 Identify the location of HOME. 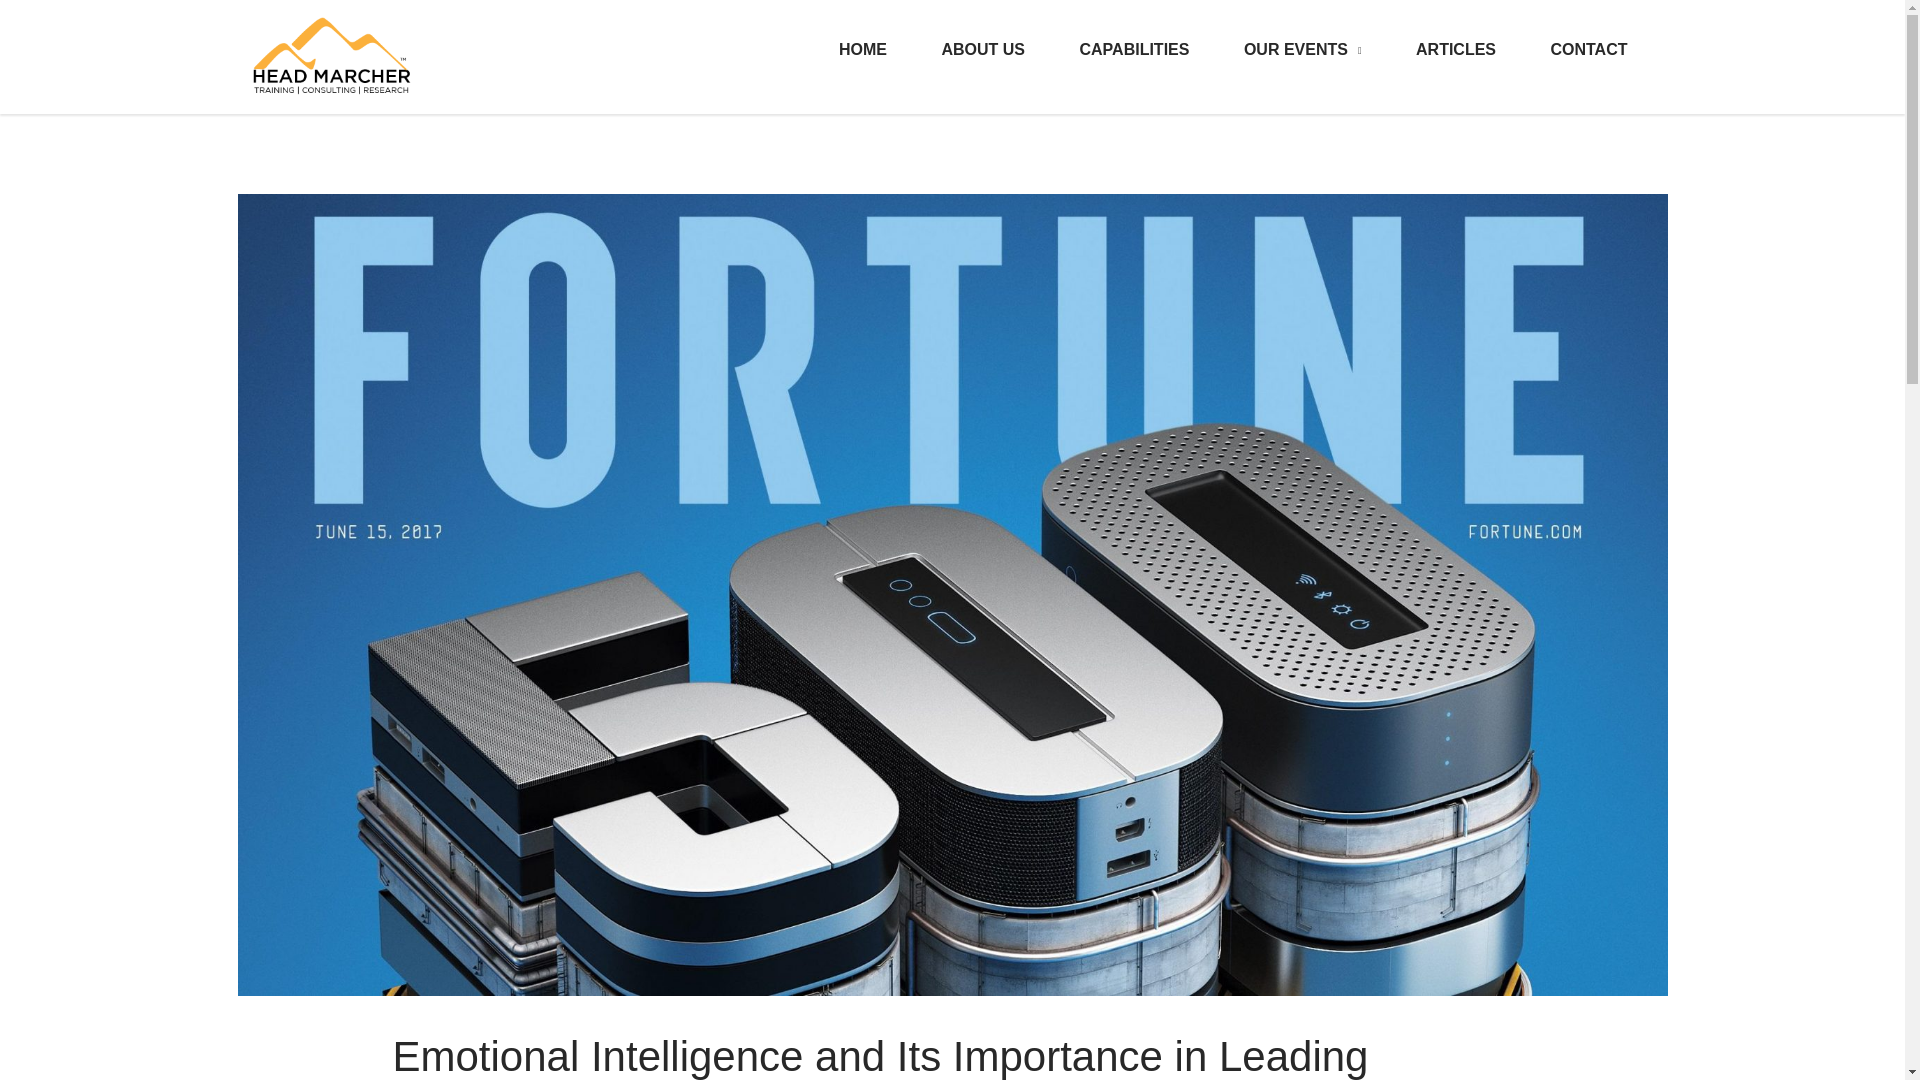
(863, 50).